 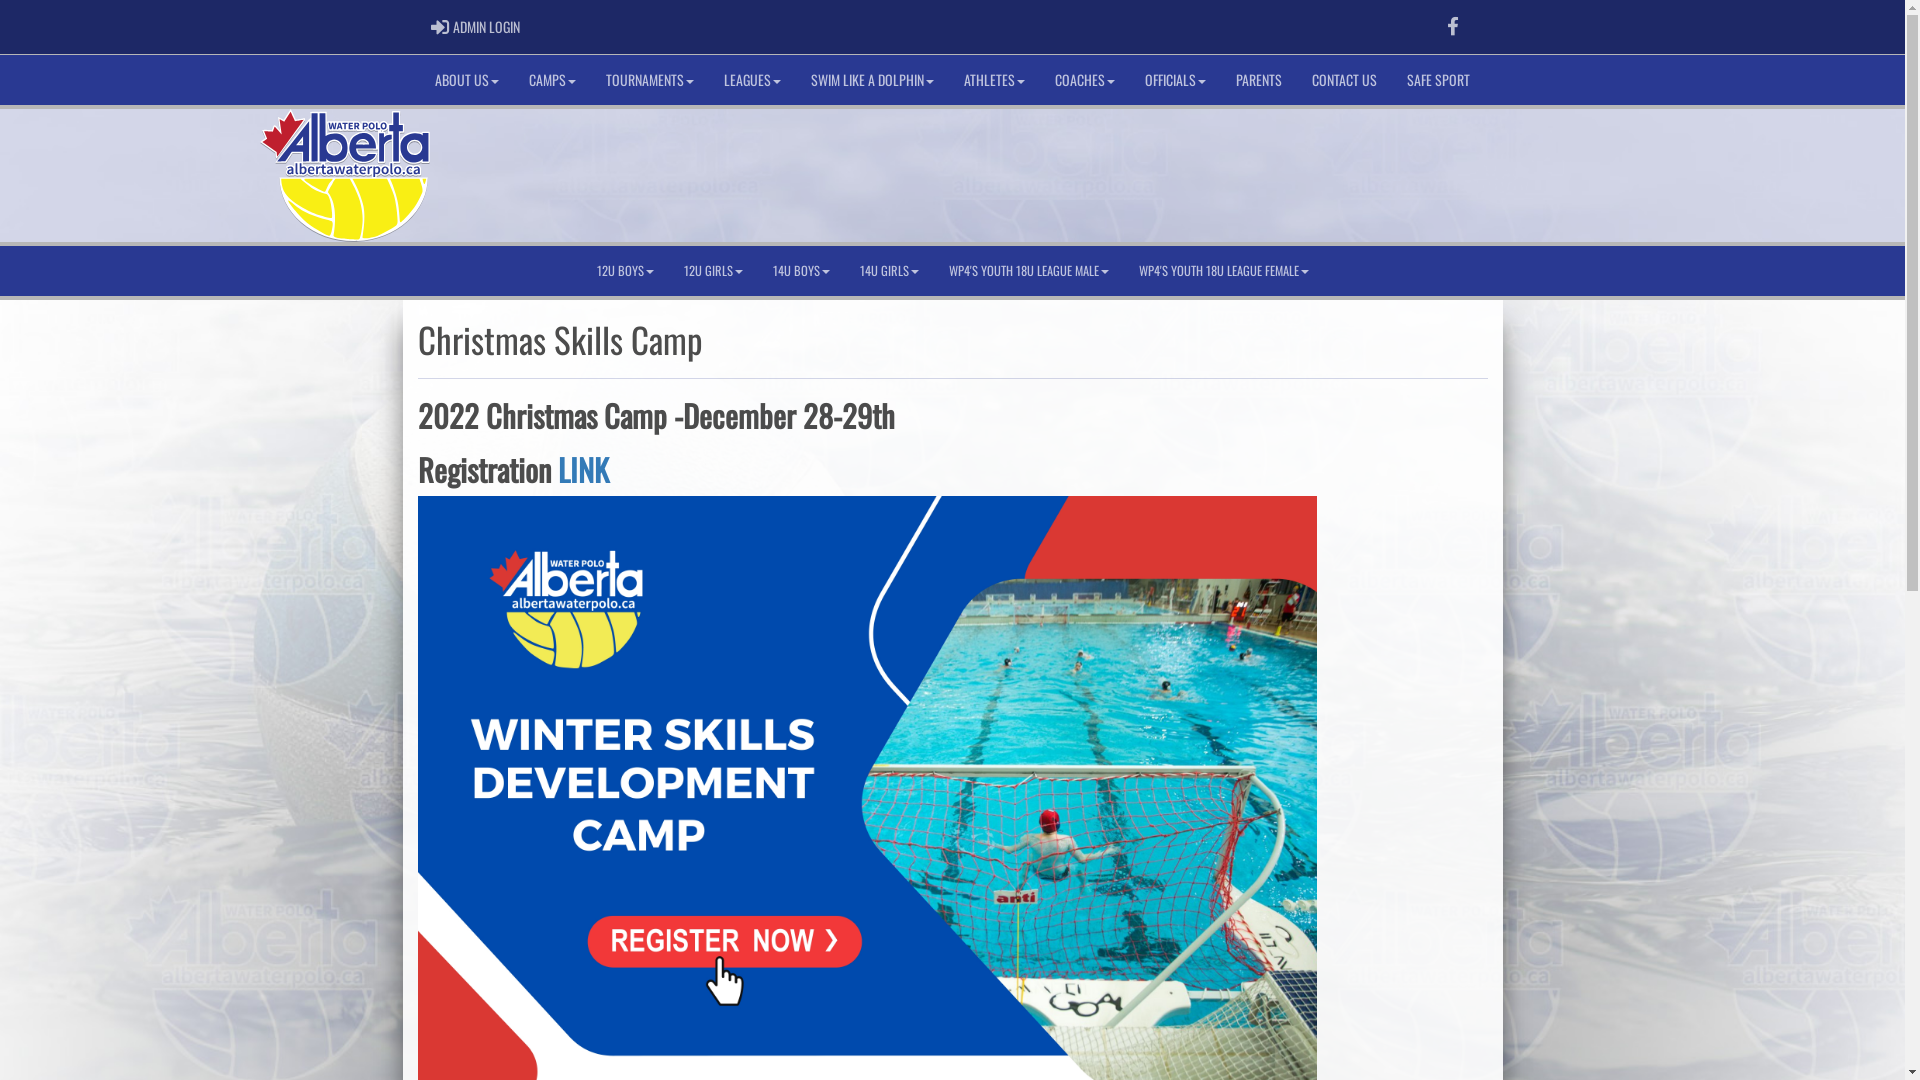 I want to click on Facebook, so click(x=1453, y=27).